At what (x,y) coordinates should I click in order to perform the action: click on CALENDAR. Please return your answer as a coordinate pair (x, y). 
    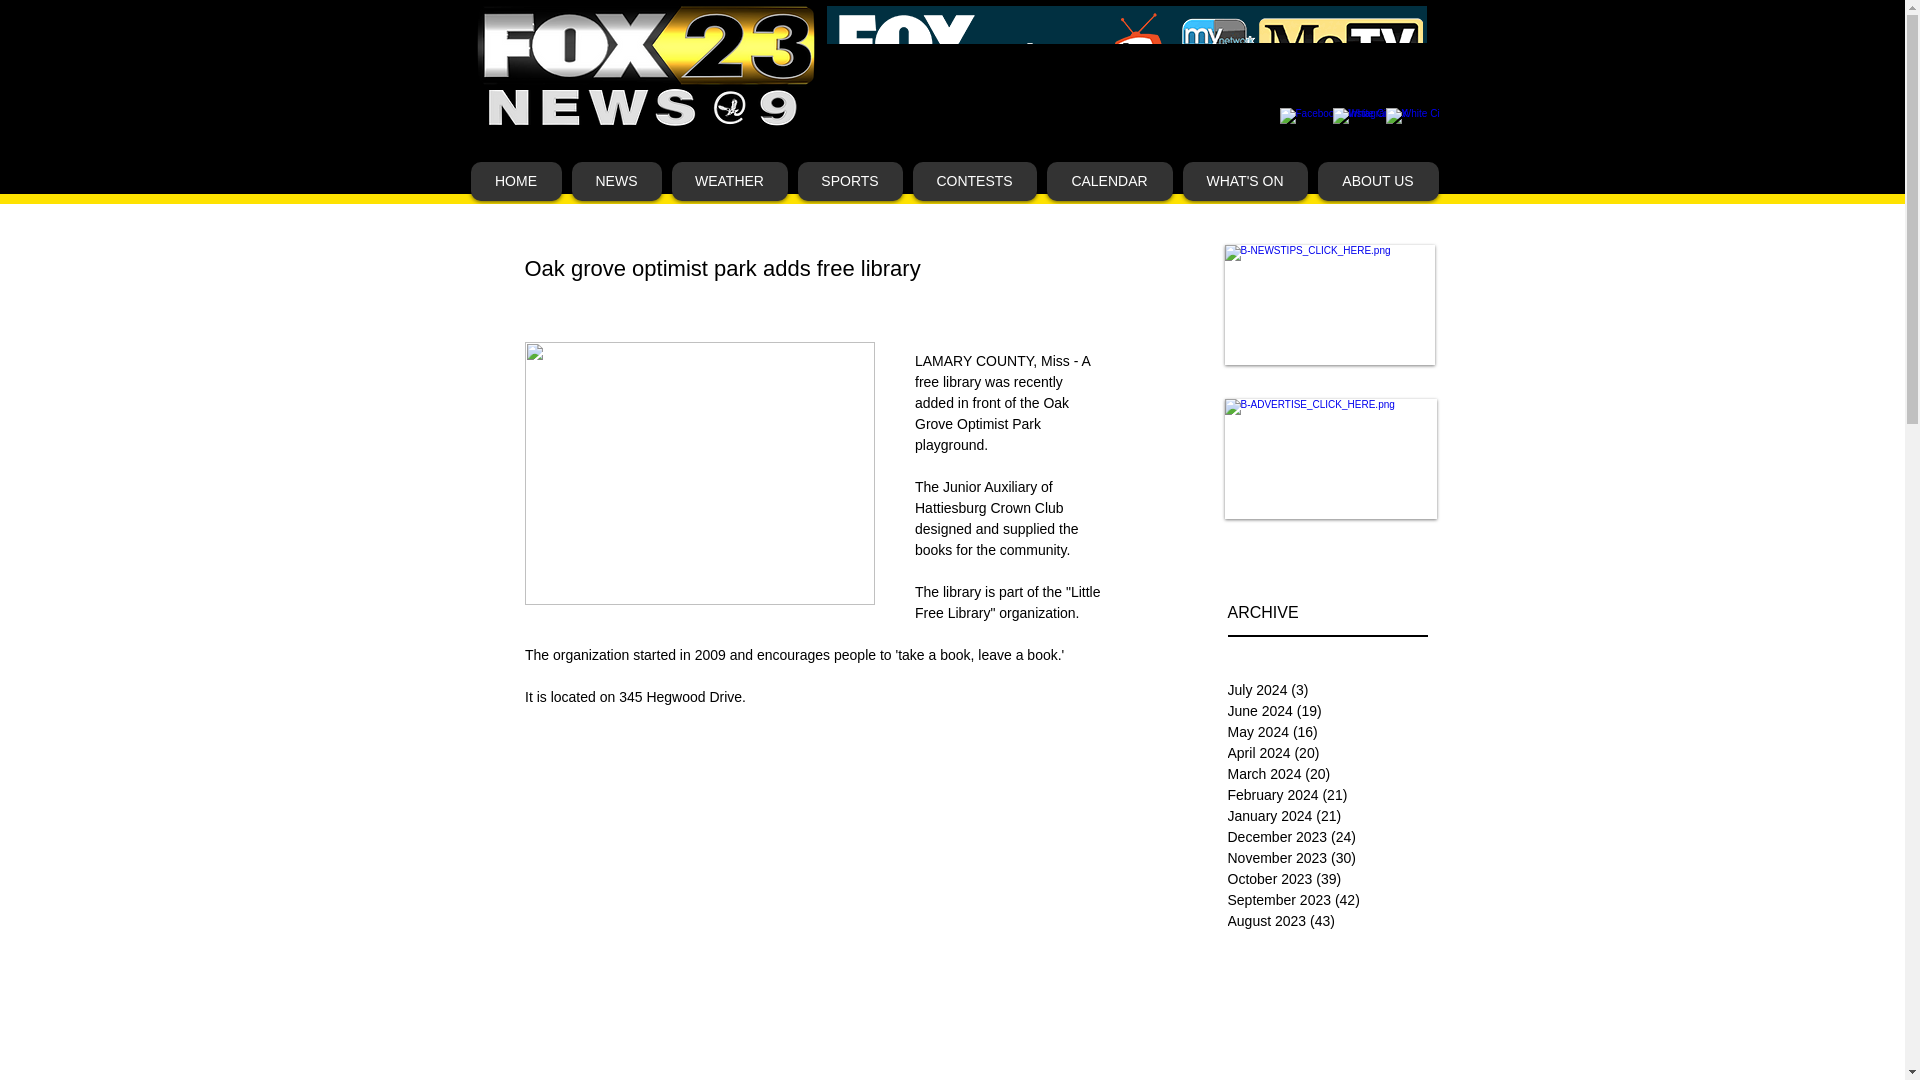
    Looking at the image, I should click on (1108, 181).